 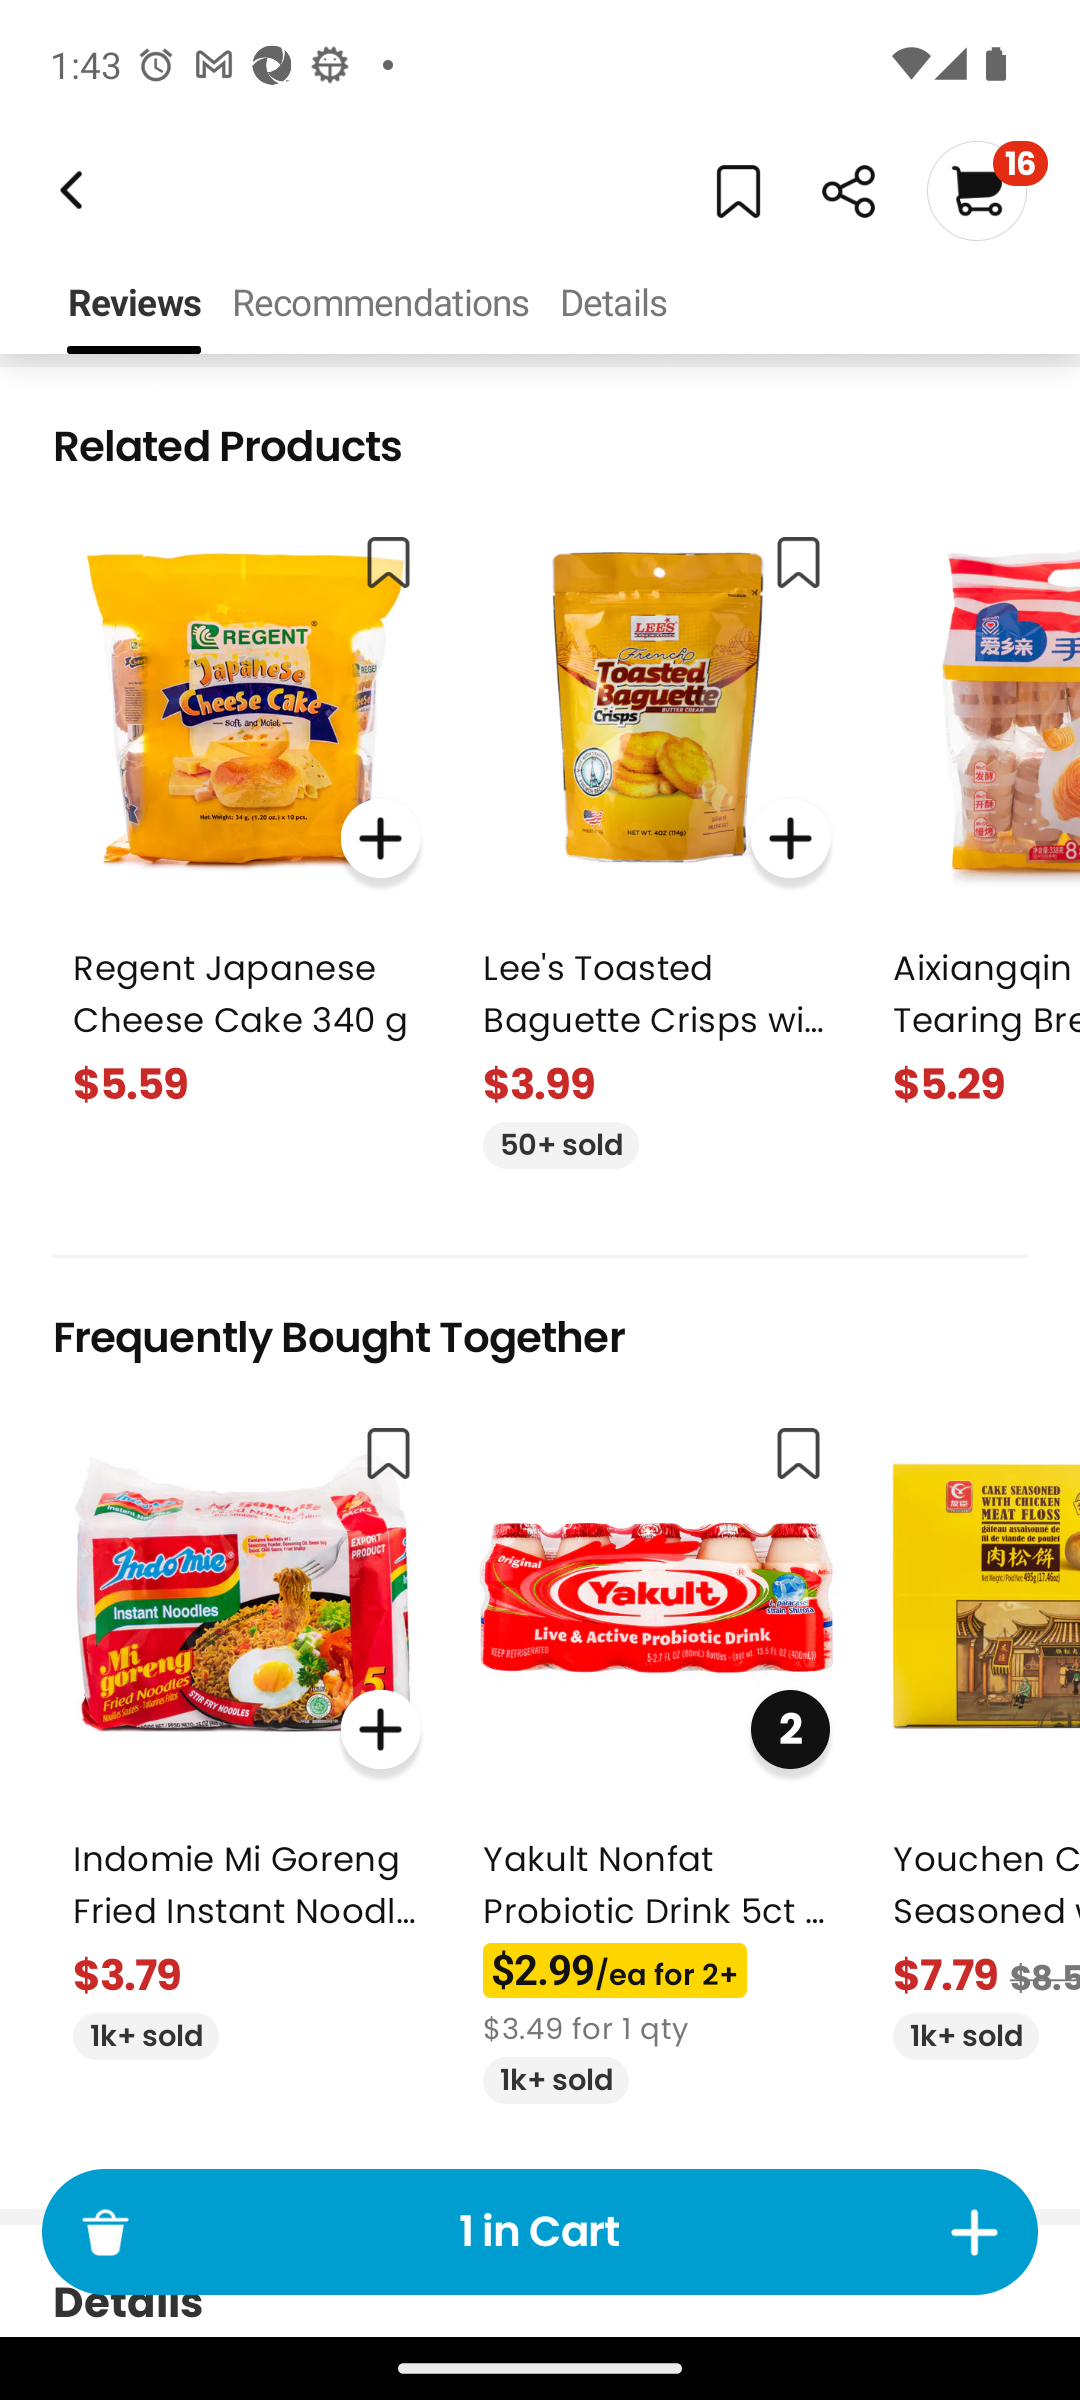 I want to click on 16, so click(x=986, y=190).